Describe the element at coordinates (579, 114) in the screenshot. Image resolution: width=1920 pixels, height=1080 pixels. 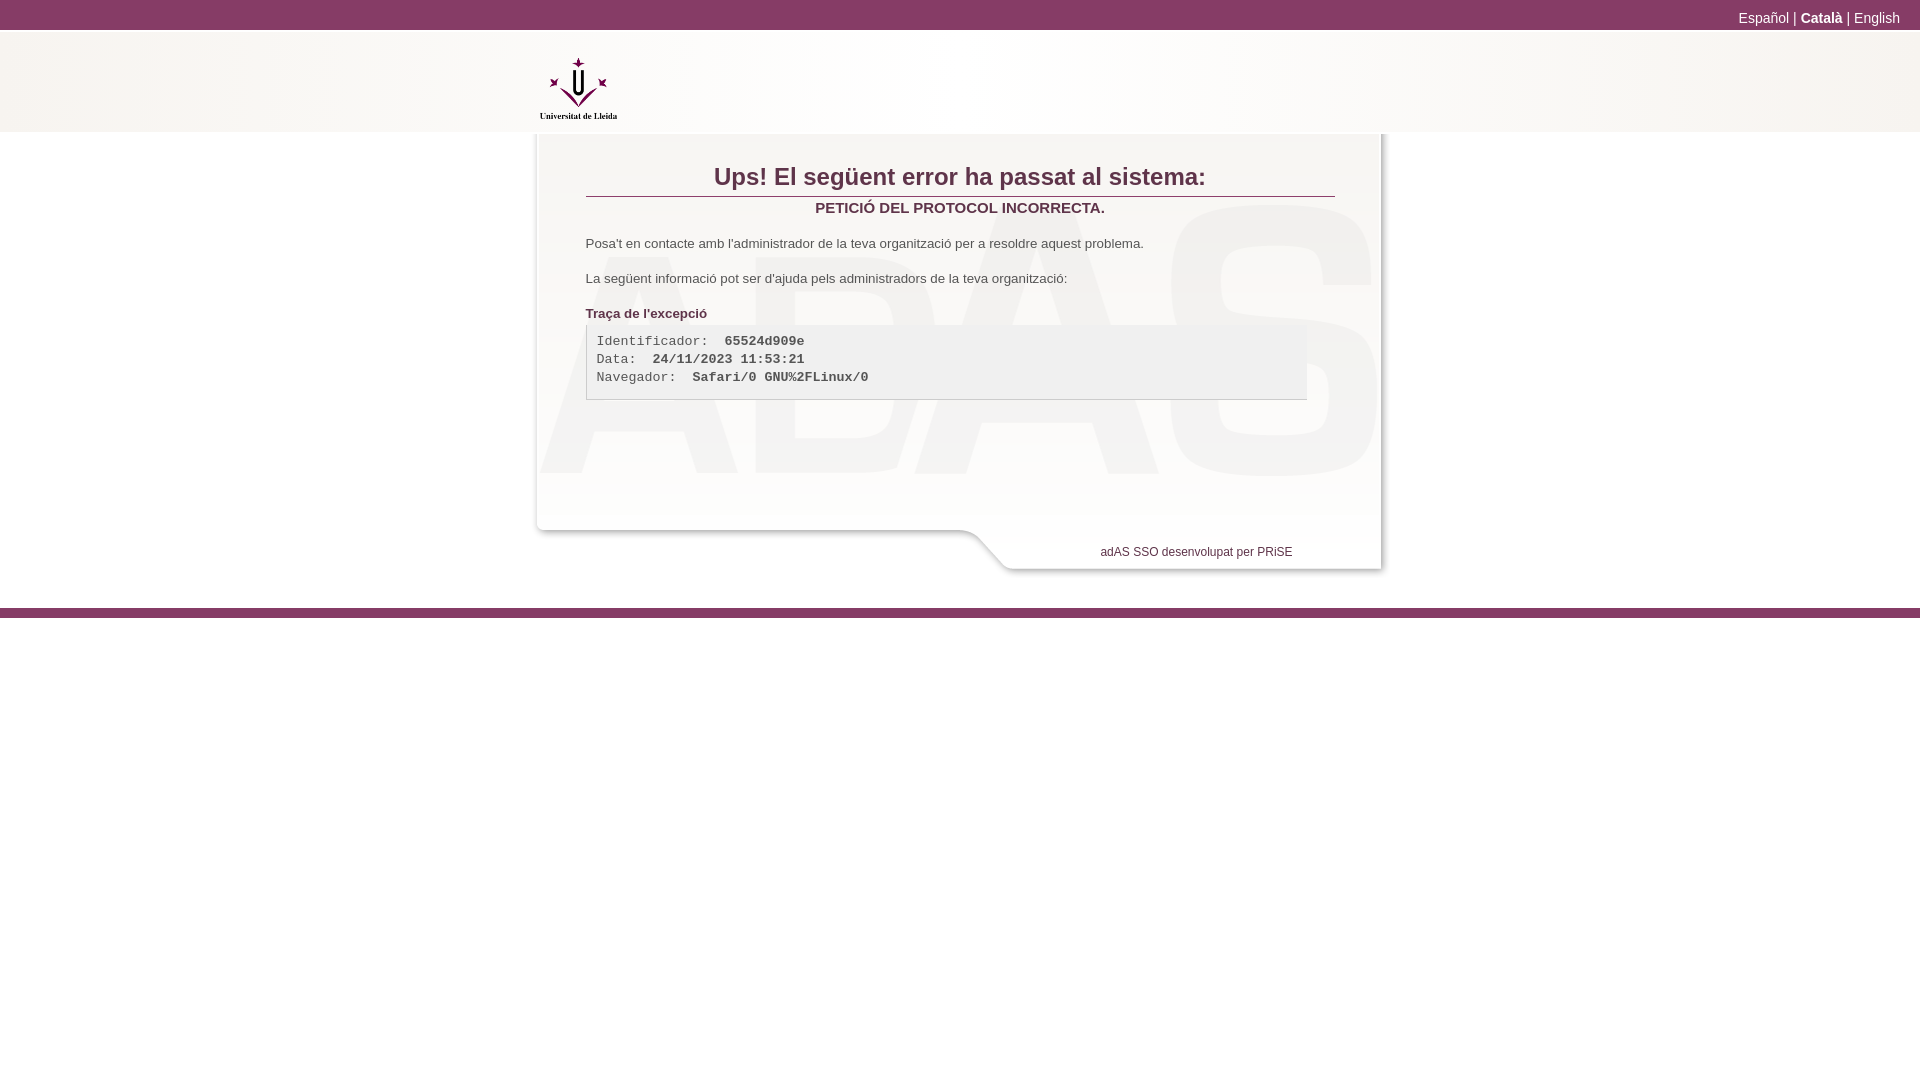
I see `UdL @ autenticaciopreprod` at that location.